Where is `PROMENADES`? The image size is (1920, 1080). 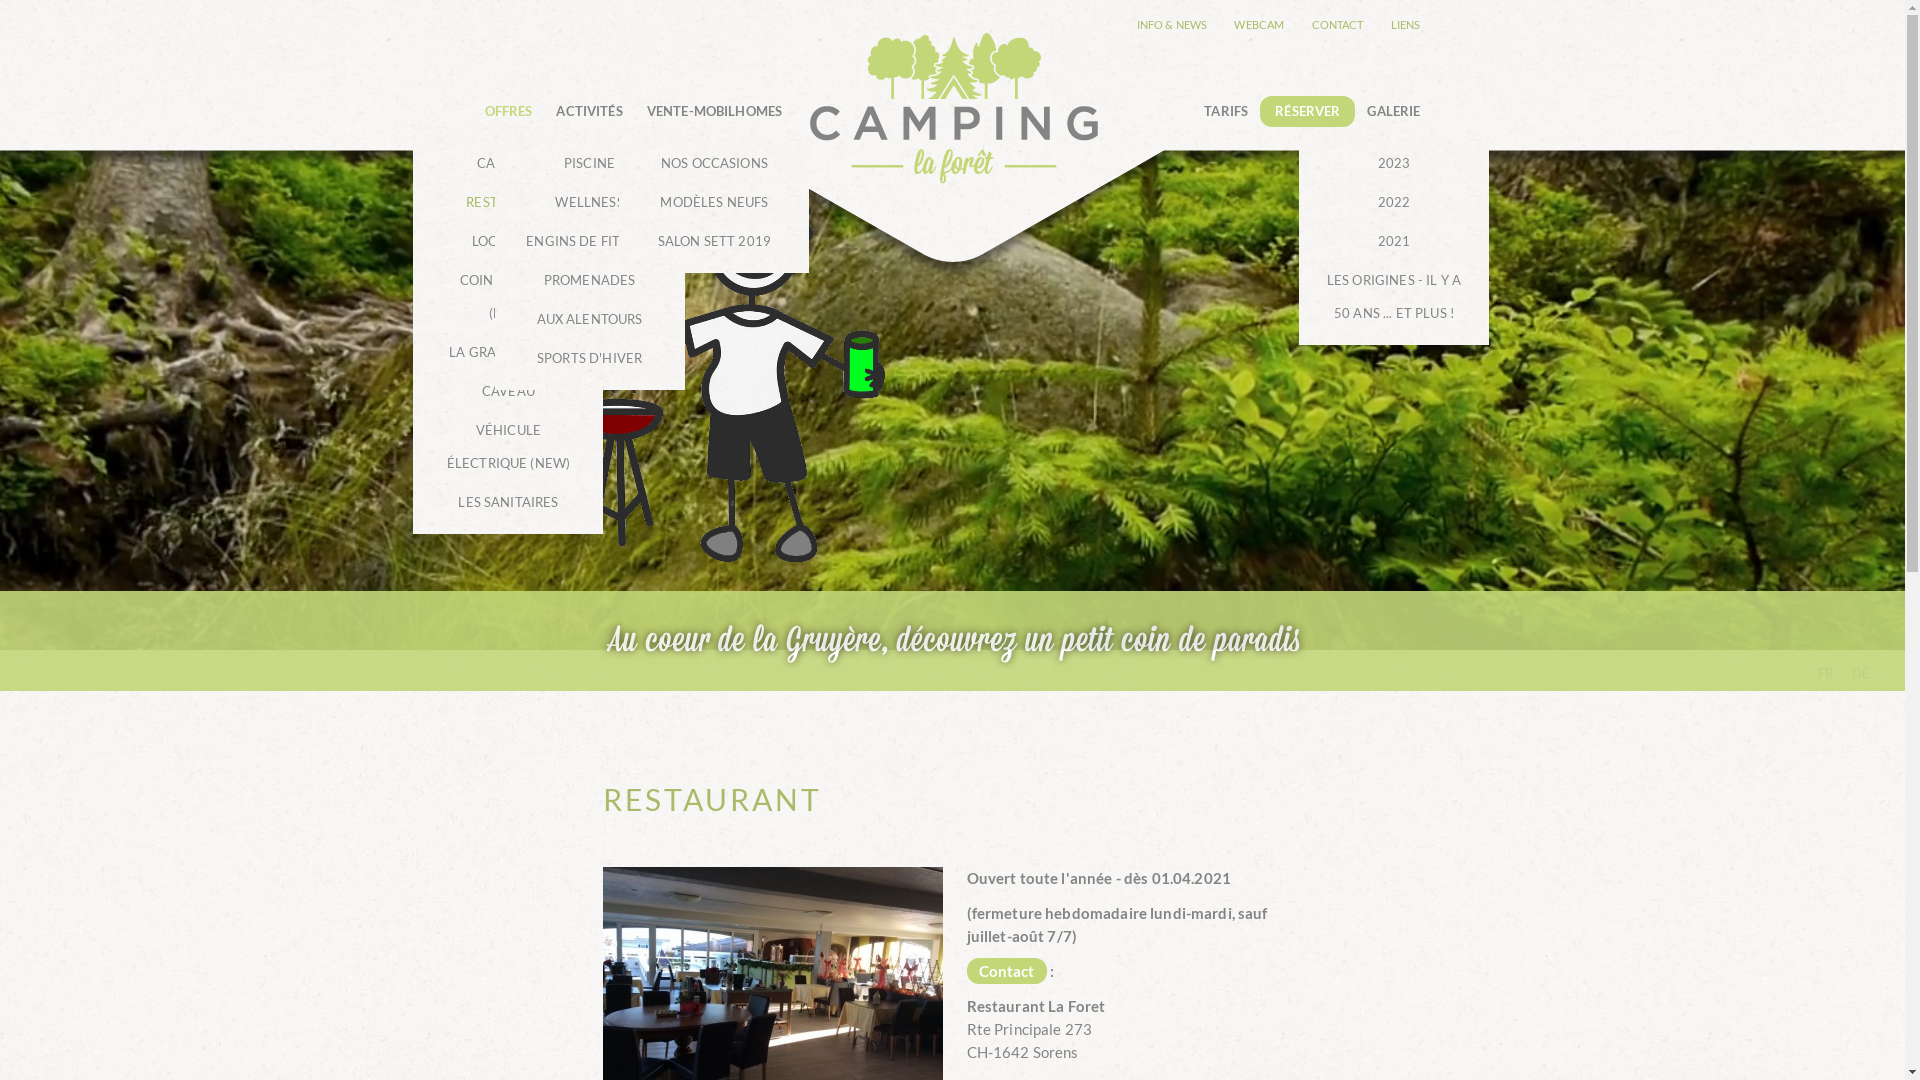
PROMENADES is located at coordinates (590, 280).